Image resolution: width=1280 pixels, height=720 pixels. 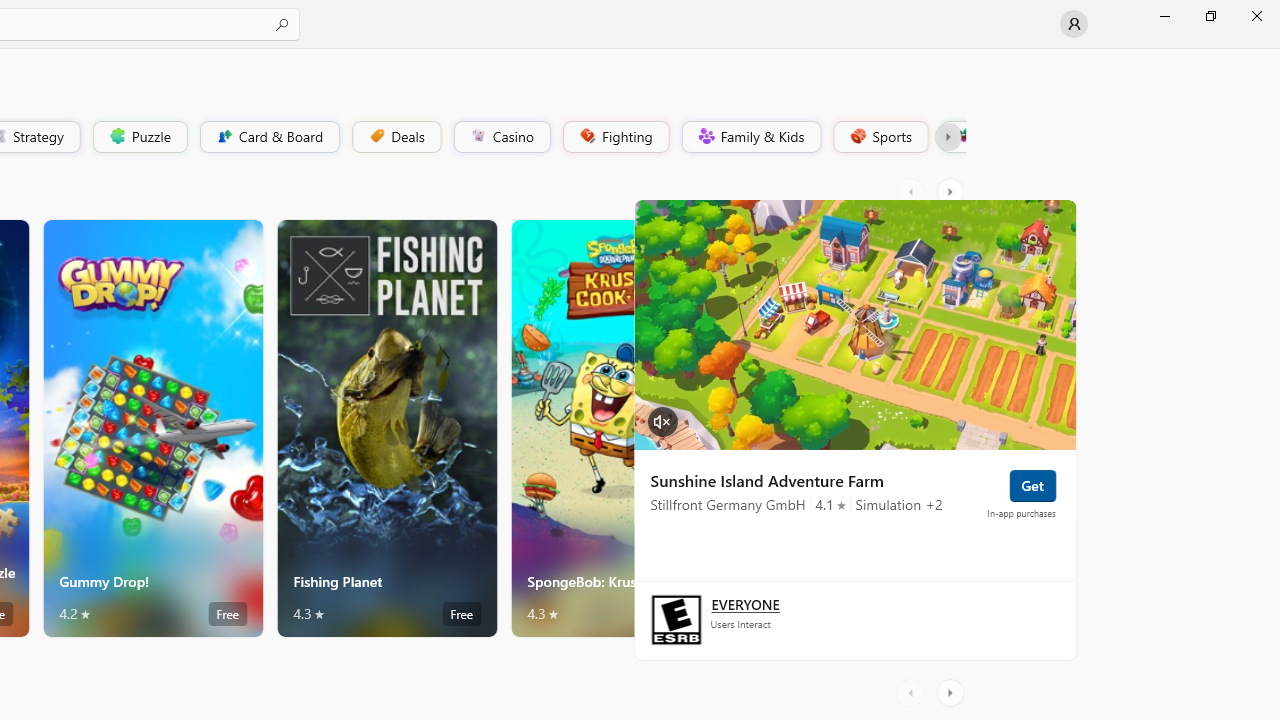 I want to click on Puzzle, so click(x=139, y=136).